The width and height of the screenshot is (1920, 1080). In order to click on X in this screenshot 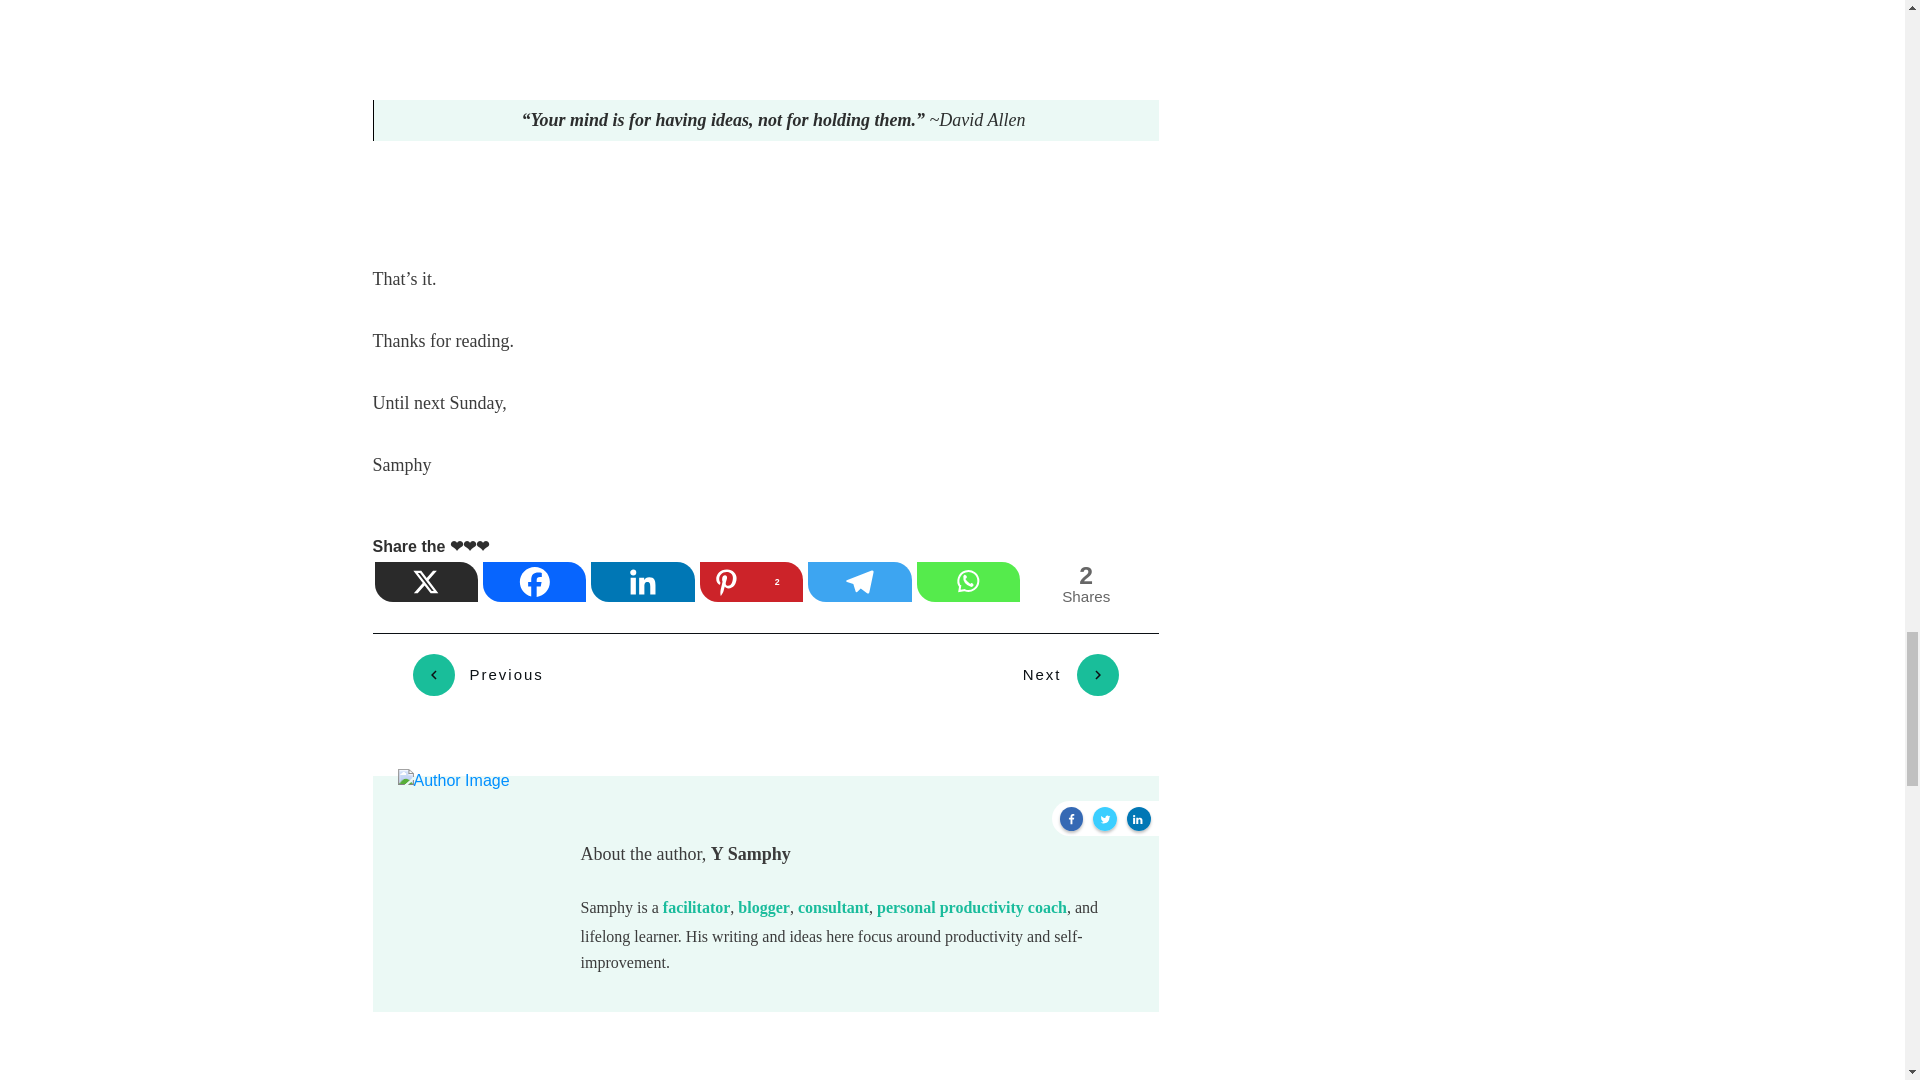, I will do `click(426, 581)`.